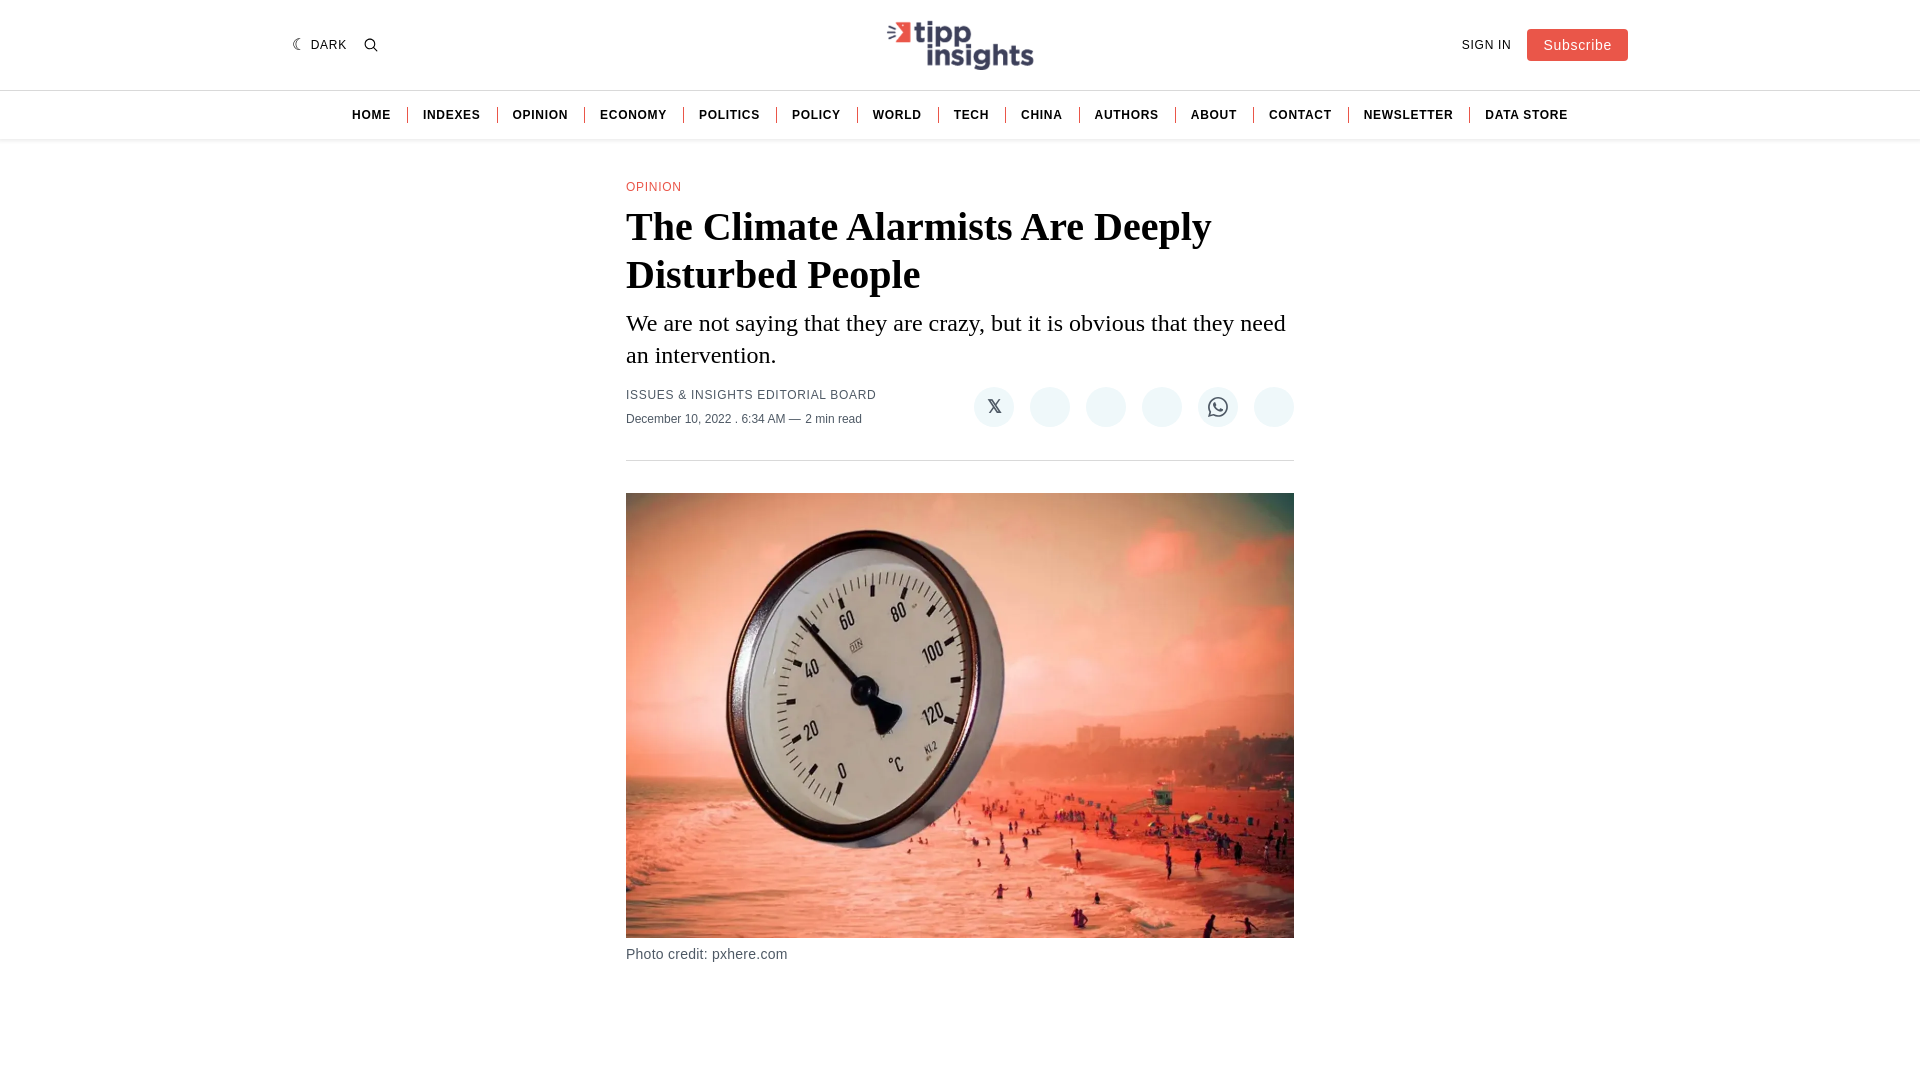 The height and width of the screenshot is (1080, 1920). I want to click on SIGN IN, so click(1486, 44).